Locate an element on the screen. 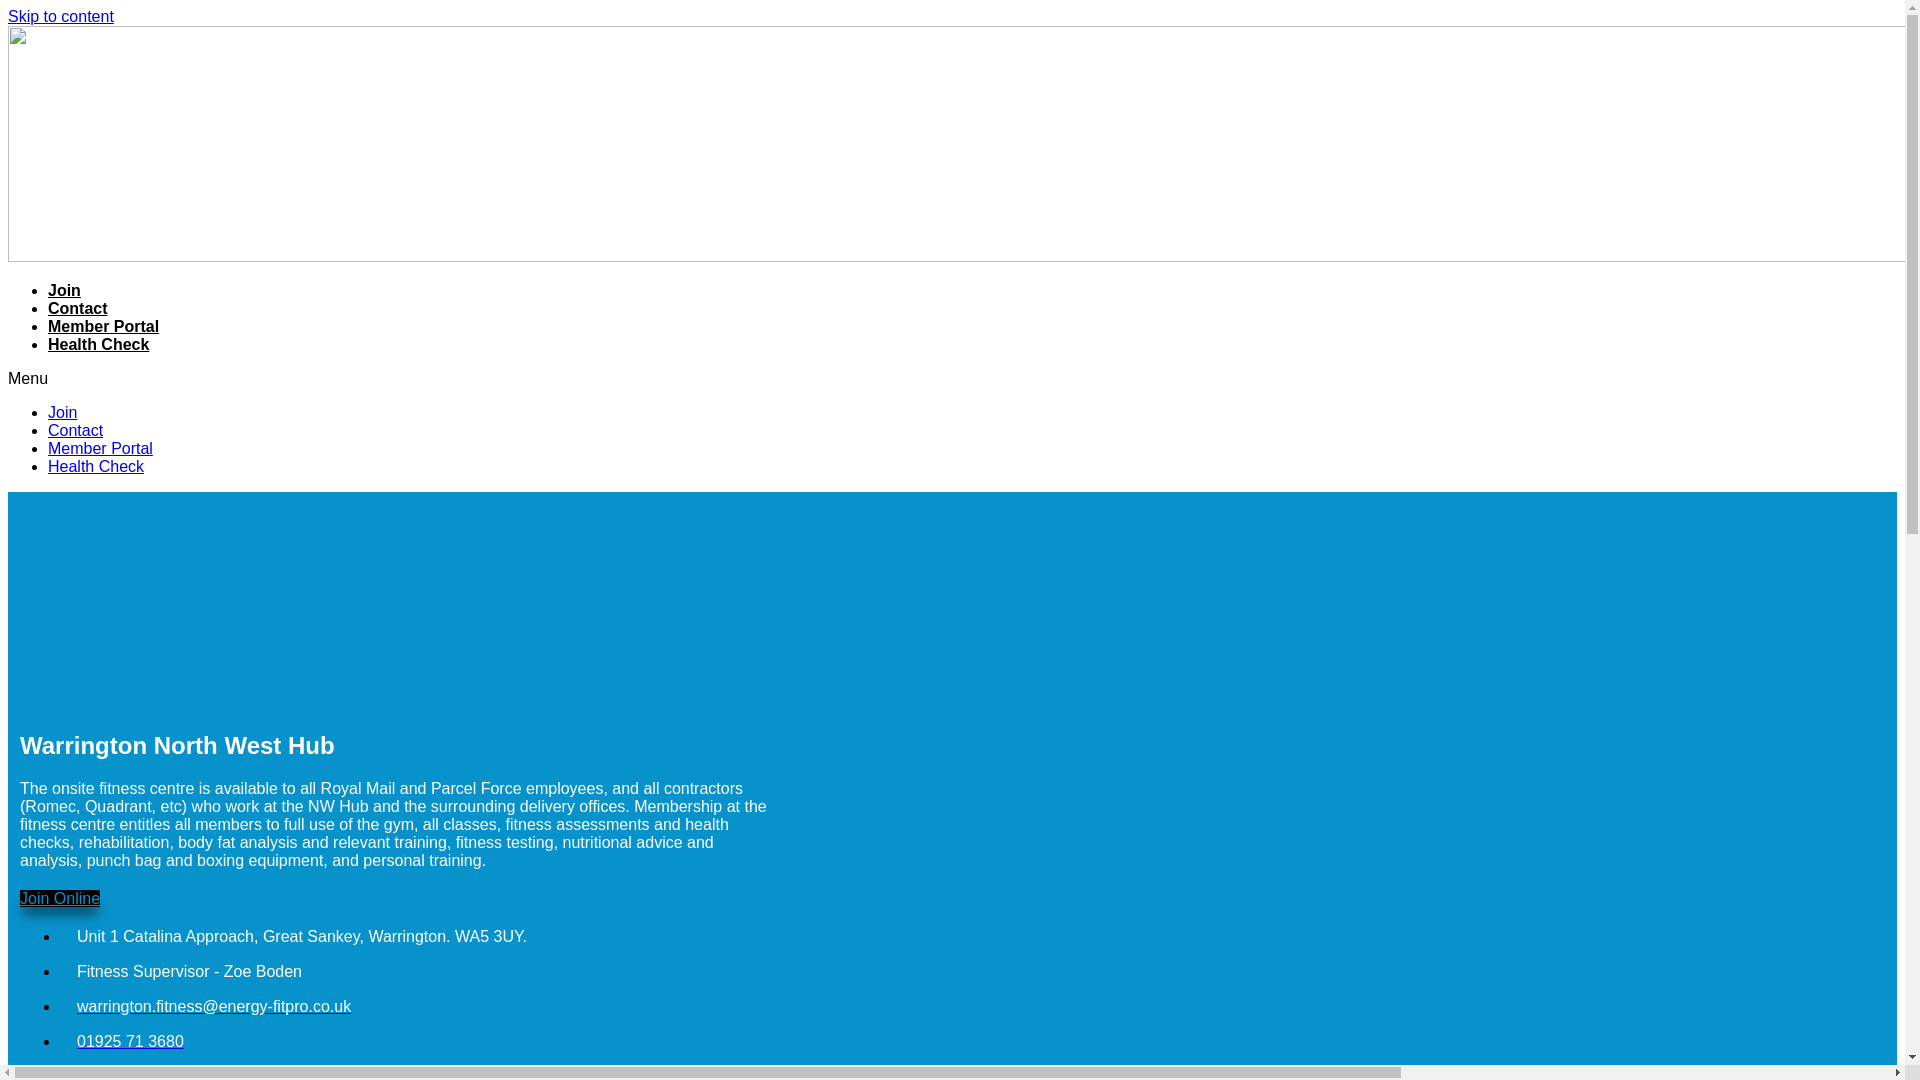  Join is located at coordinates (64, 290).